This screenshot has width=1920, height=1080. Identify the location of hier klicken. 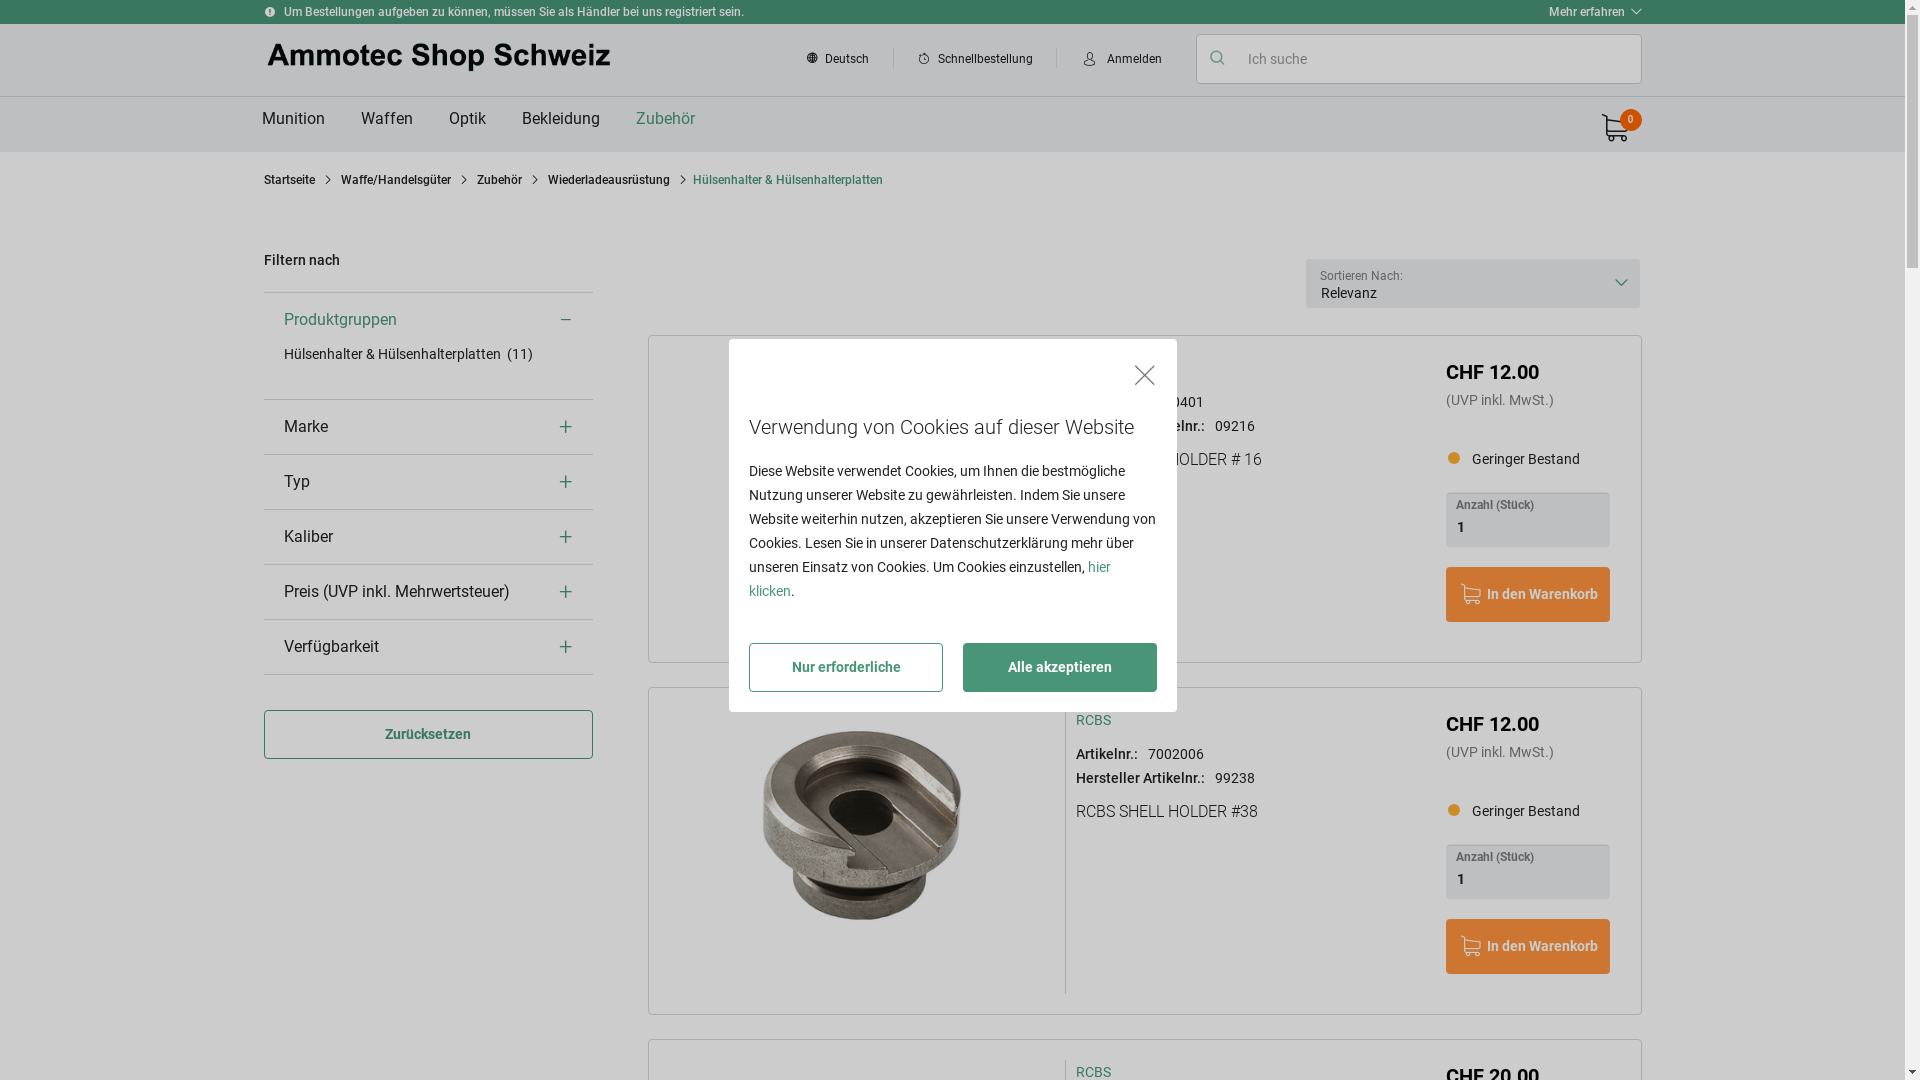
(930, 579).